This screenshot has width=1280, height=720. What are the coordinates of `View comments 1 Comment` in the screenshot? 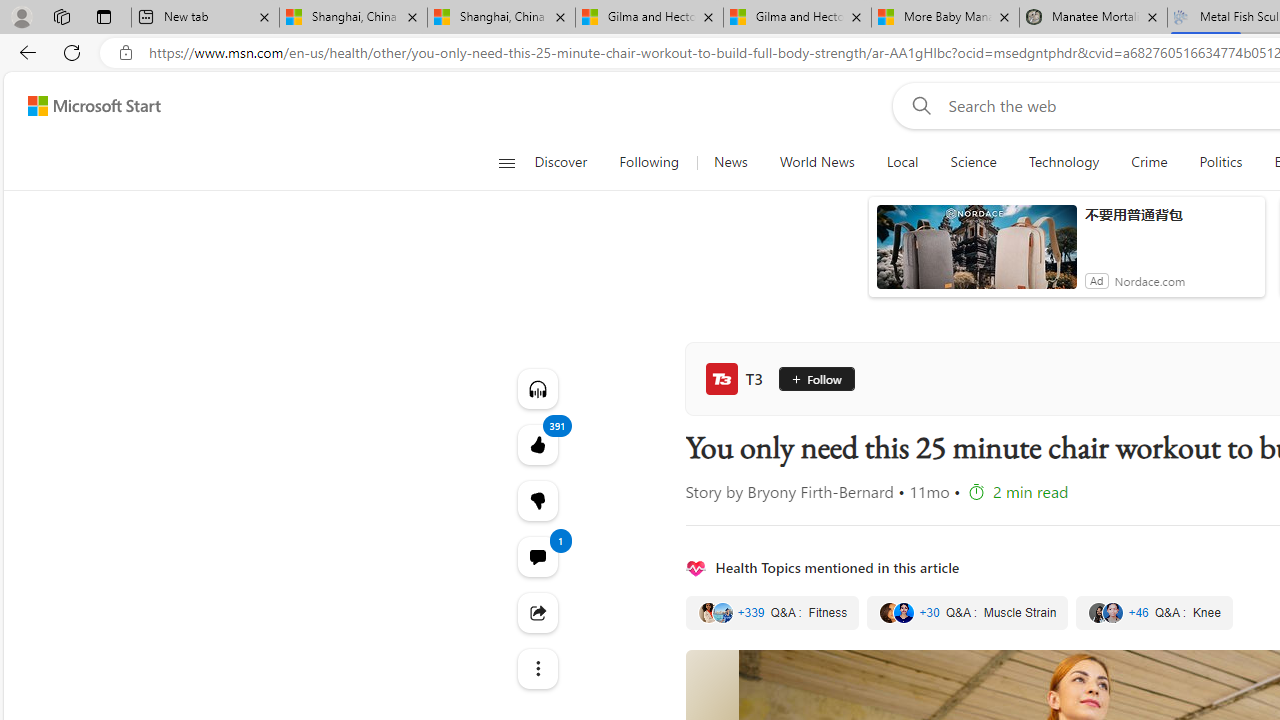 It's located at (538, 556).